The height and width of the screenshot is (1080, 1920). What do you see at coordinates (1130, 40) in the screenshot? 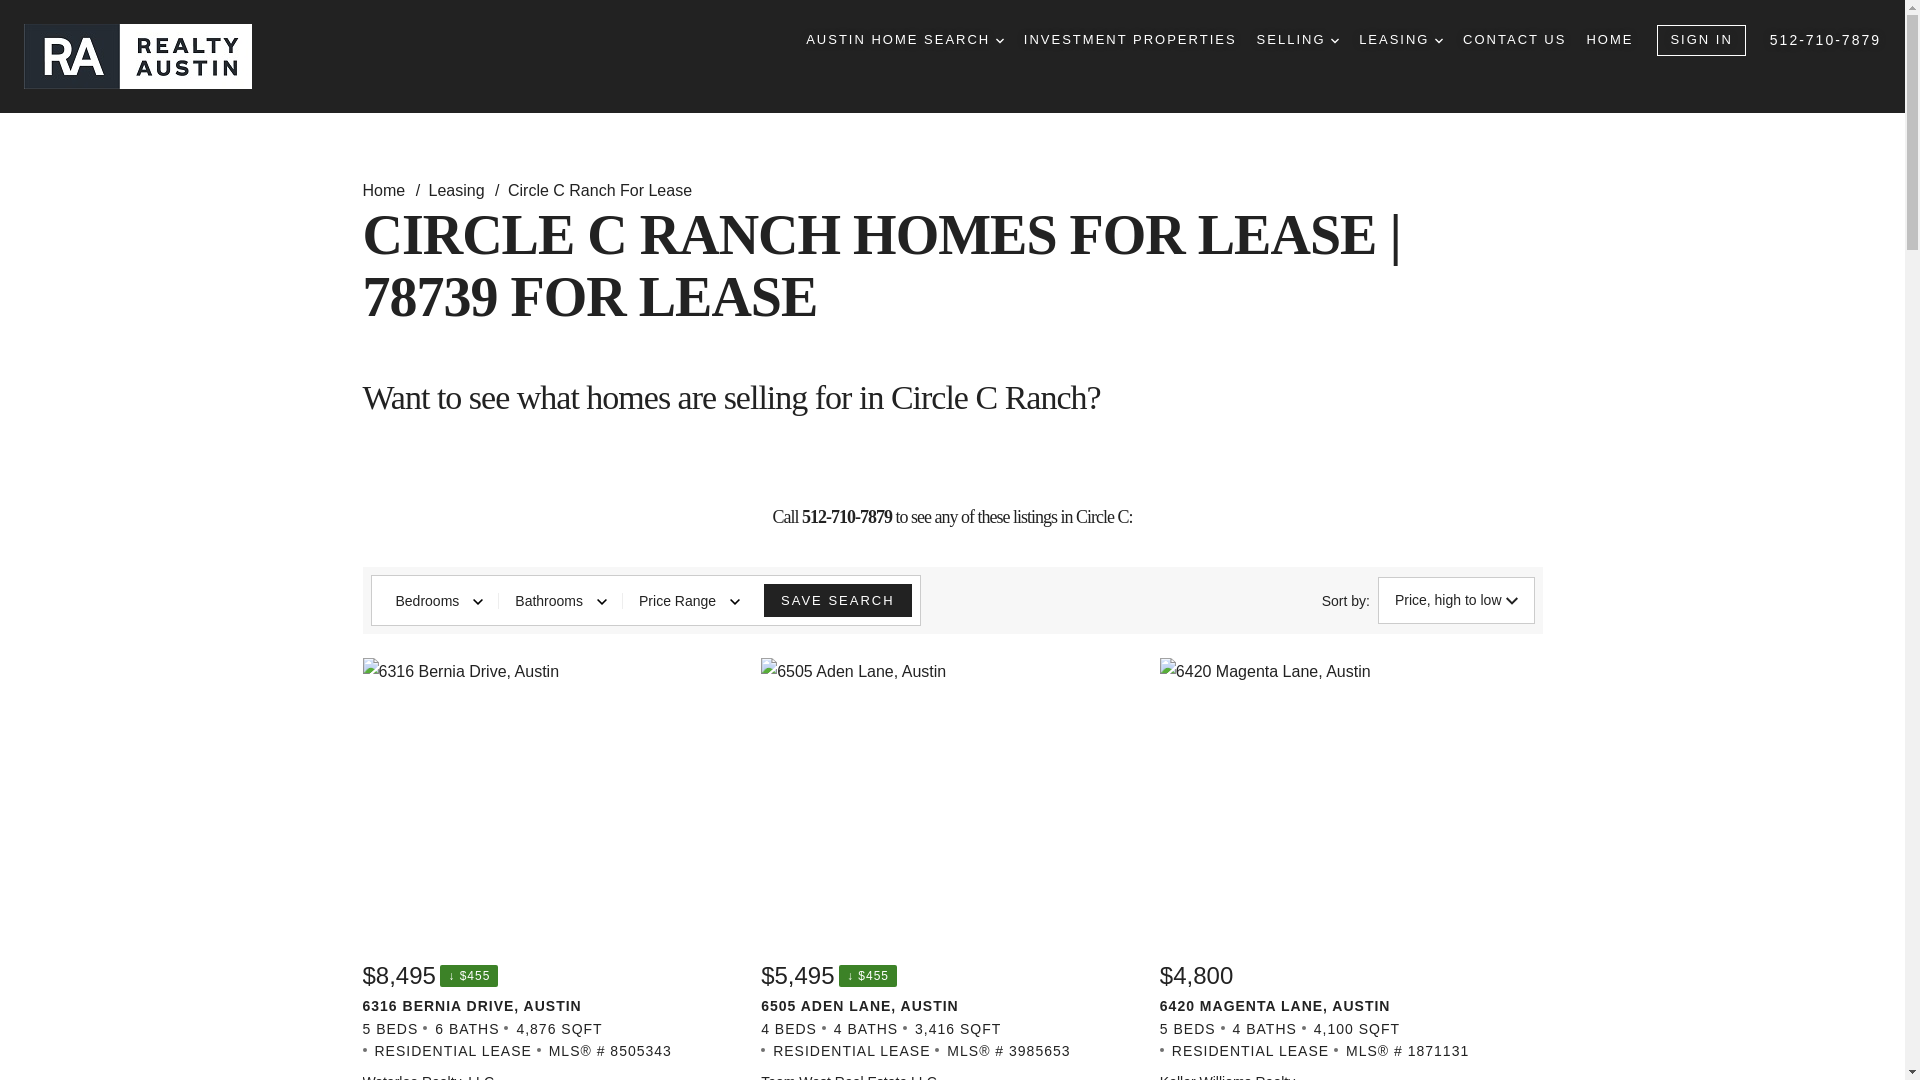
I see `INVESTMENT PROPERTIES` at bounding box center [1130, 40].